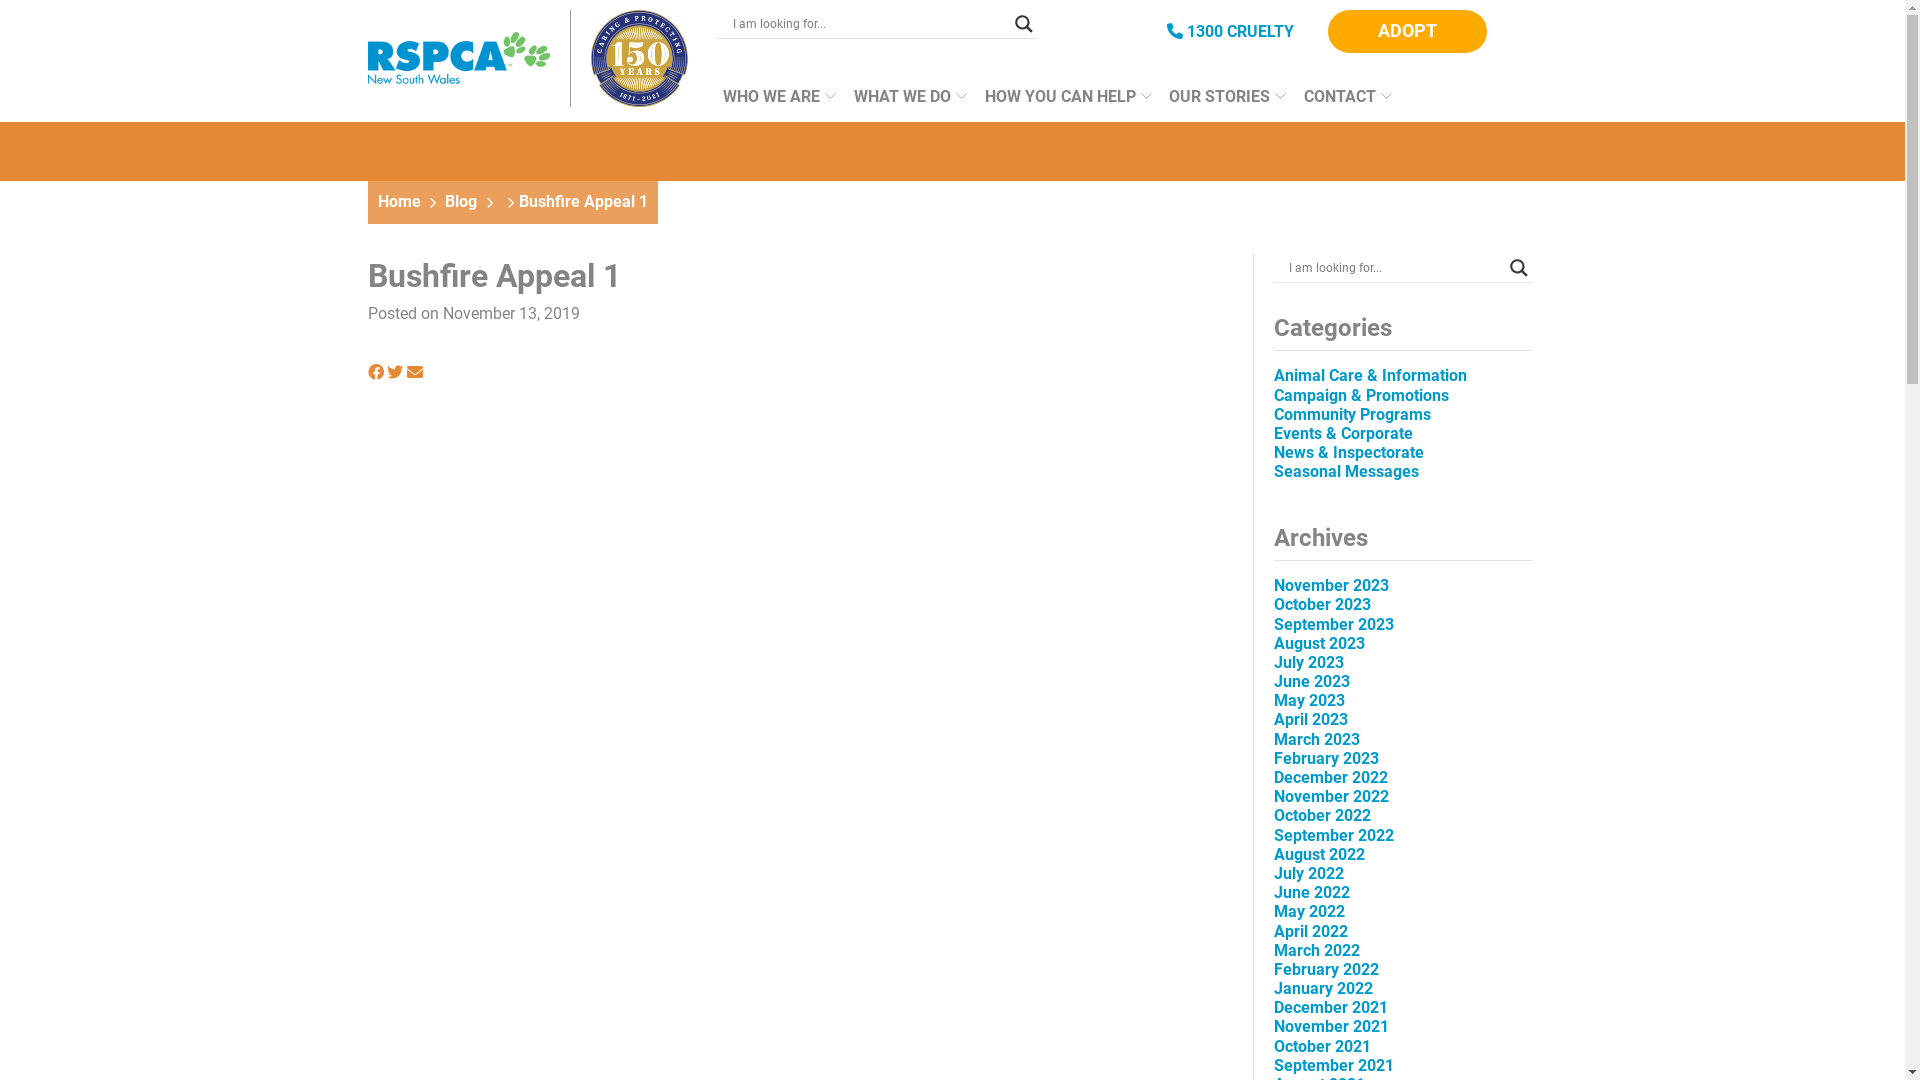 This screenshot has height=1080, width=1920. I want to click on March 2023, so click(1317, 740).